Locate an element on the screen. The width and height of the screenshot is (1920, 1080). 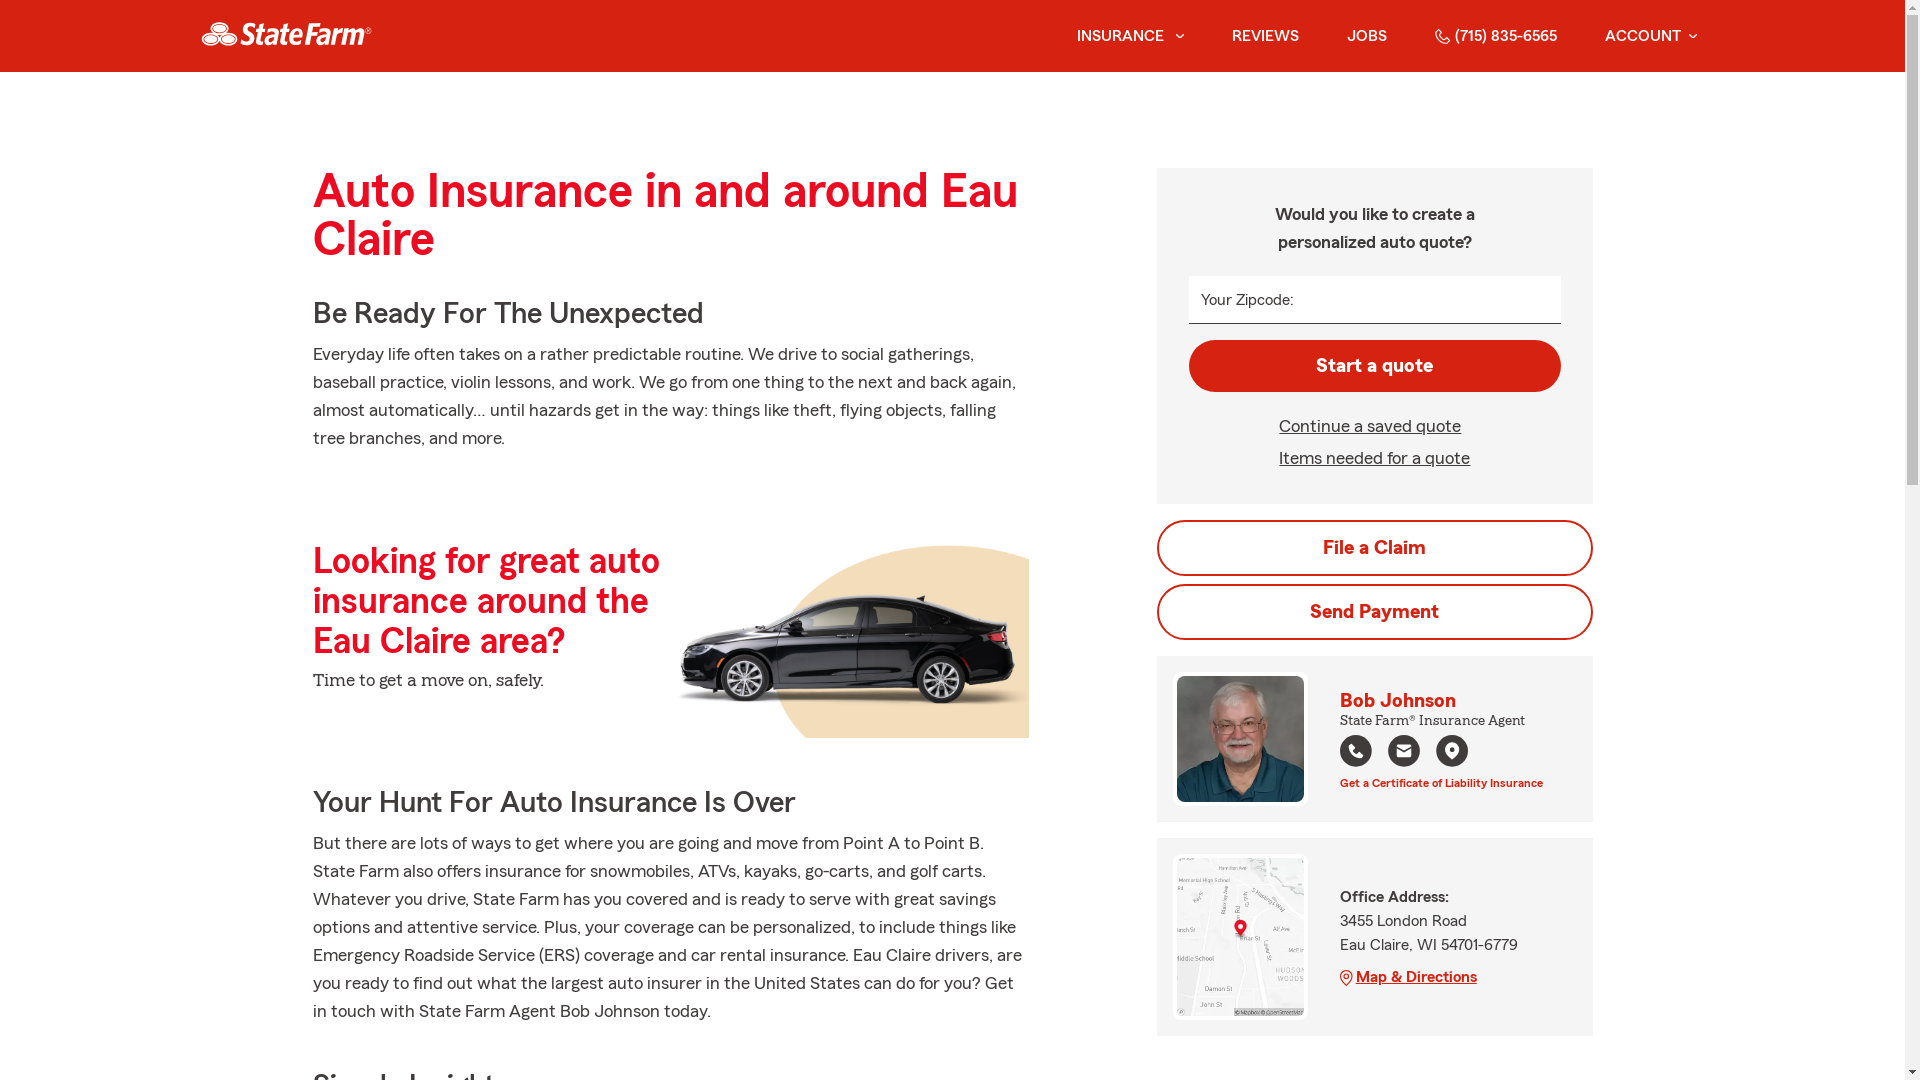
Send Payment is located at coordinates (1374, 612).